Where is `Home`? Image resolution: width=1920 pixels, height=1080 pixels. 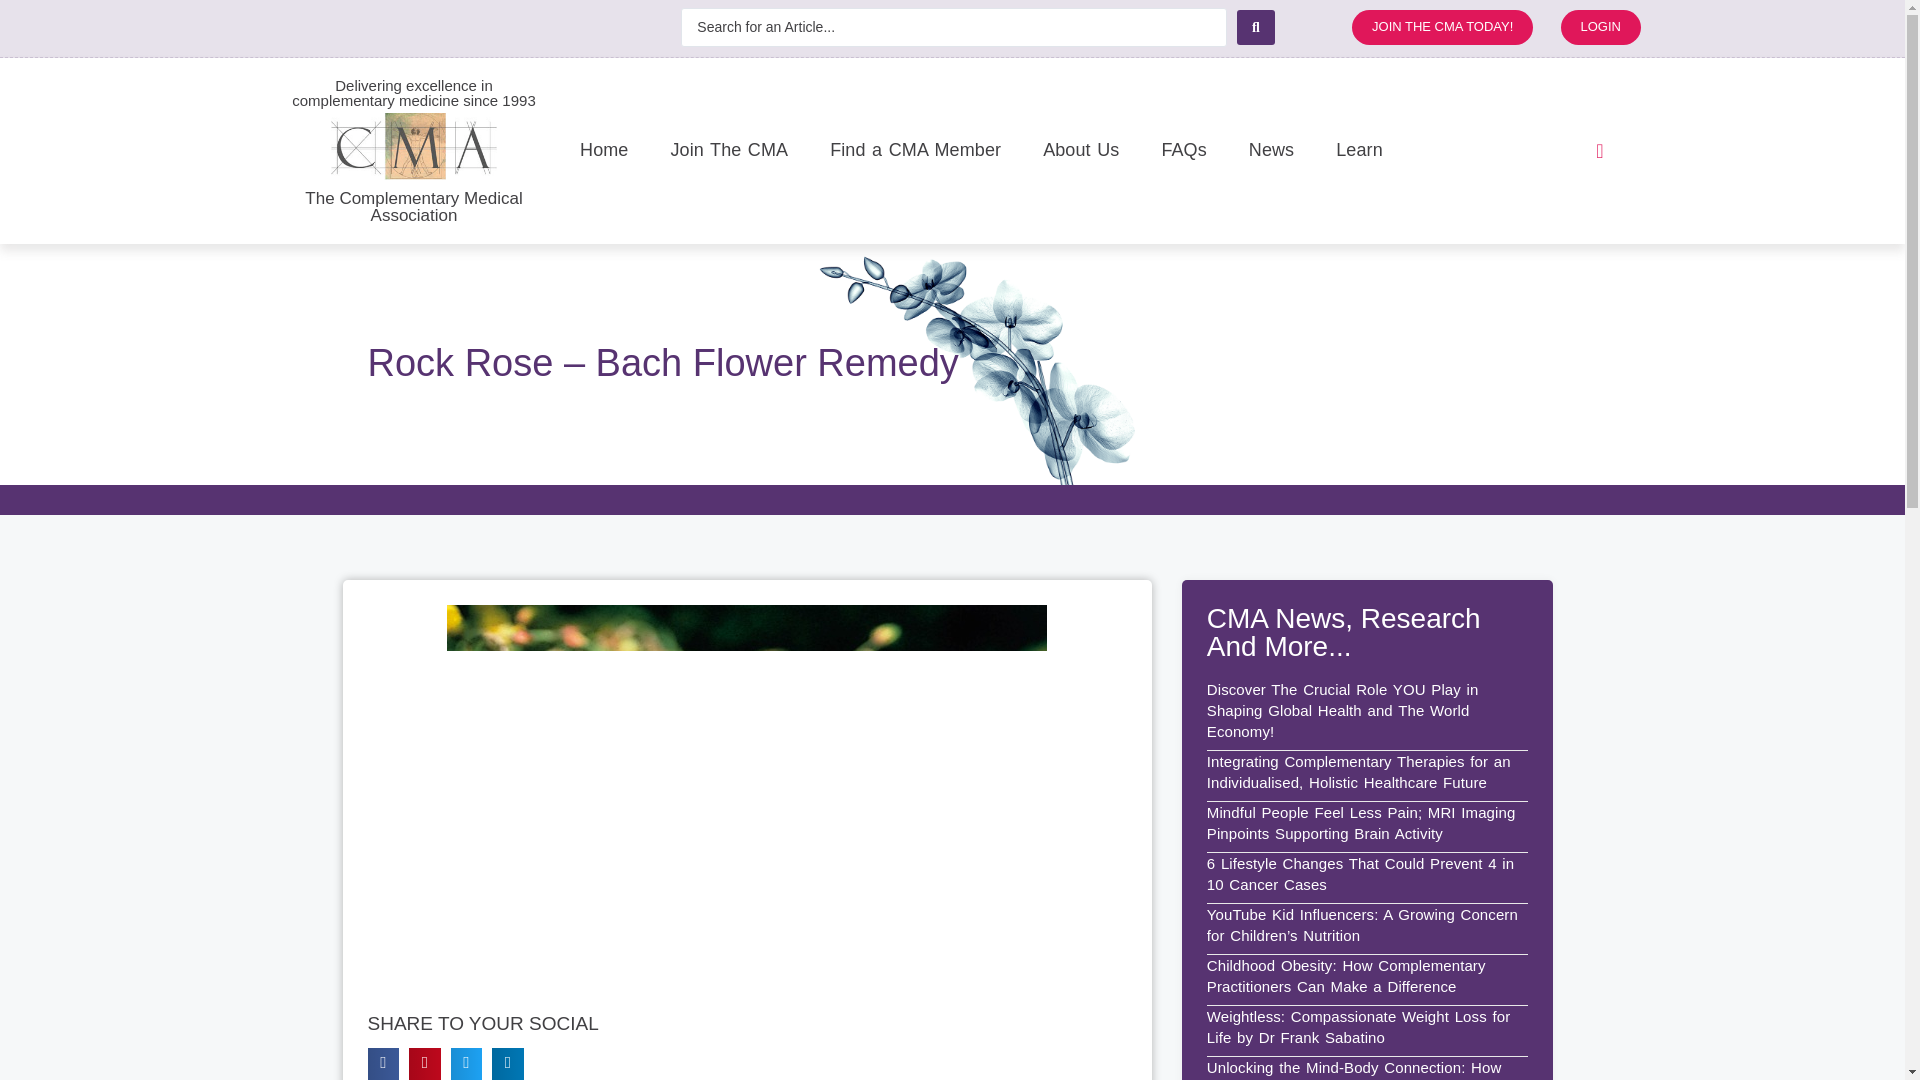
Home is located at coordinates (604, 150).